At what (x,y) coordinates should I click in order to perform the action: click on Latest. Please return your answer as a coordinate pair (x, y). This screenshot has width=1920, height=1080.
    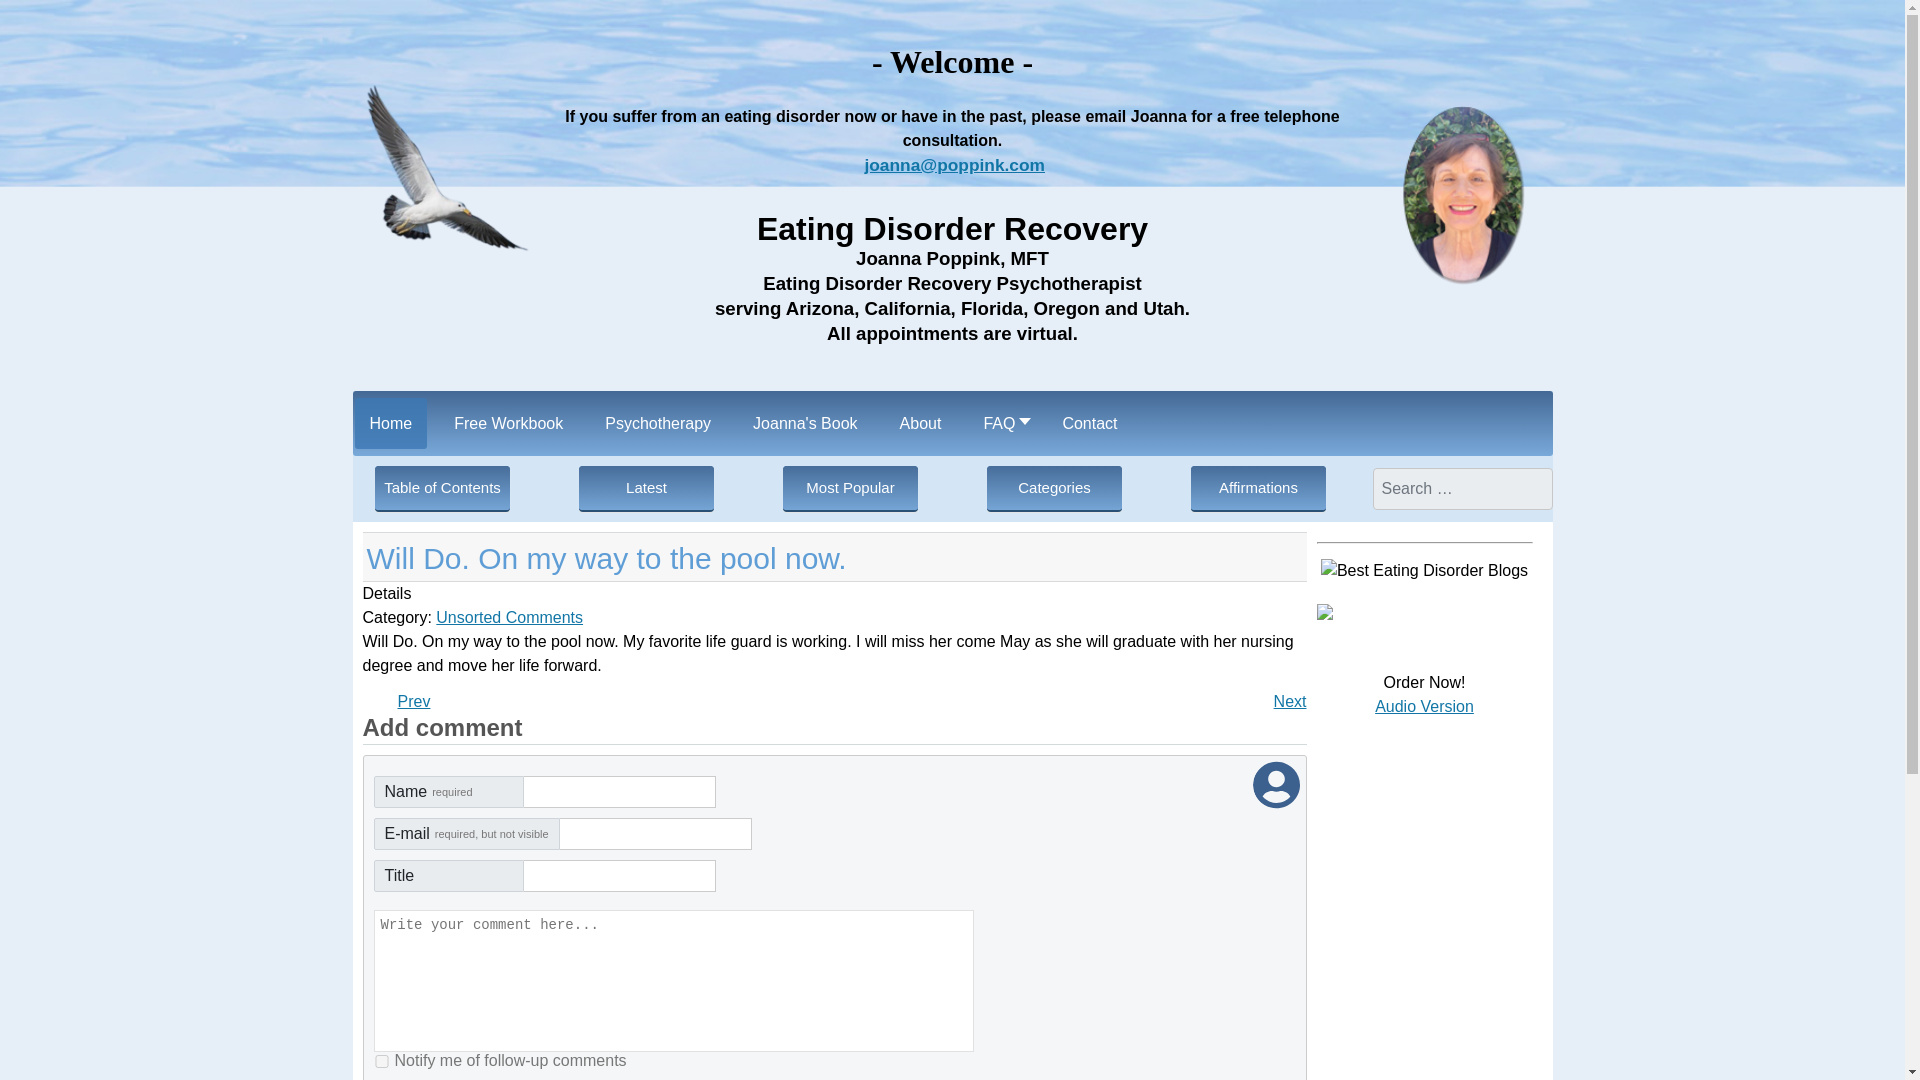
    Looking at the image, I should click on (646, 488).